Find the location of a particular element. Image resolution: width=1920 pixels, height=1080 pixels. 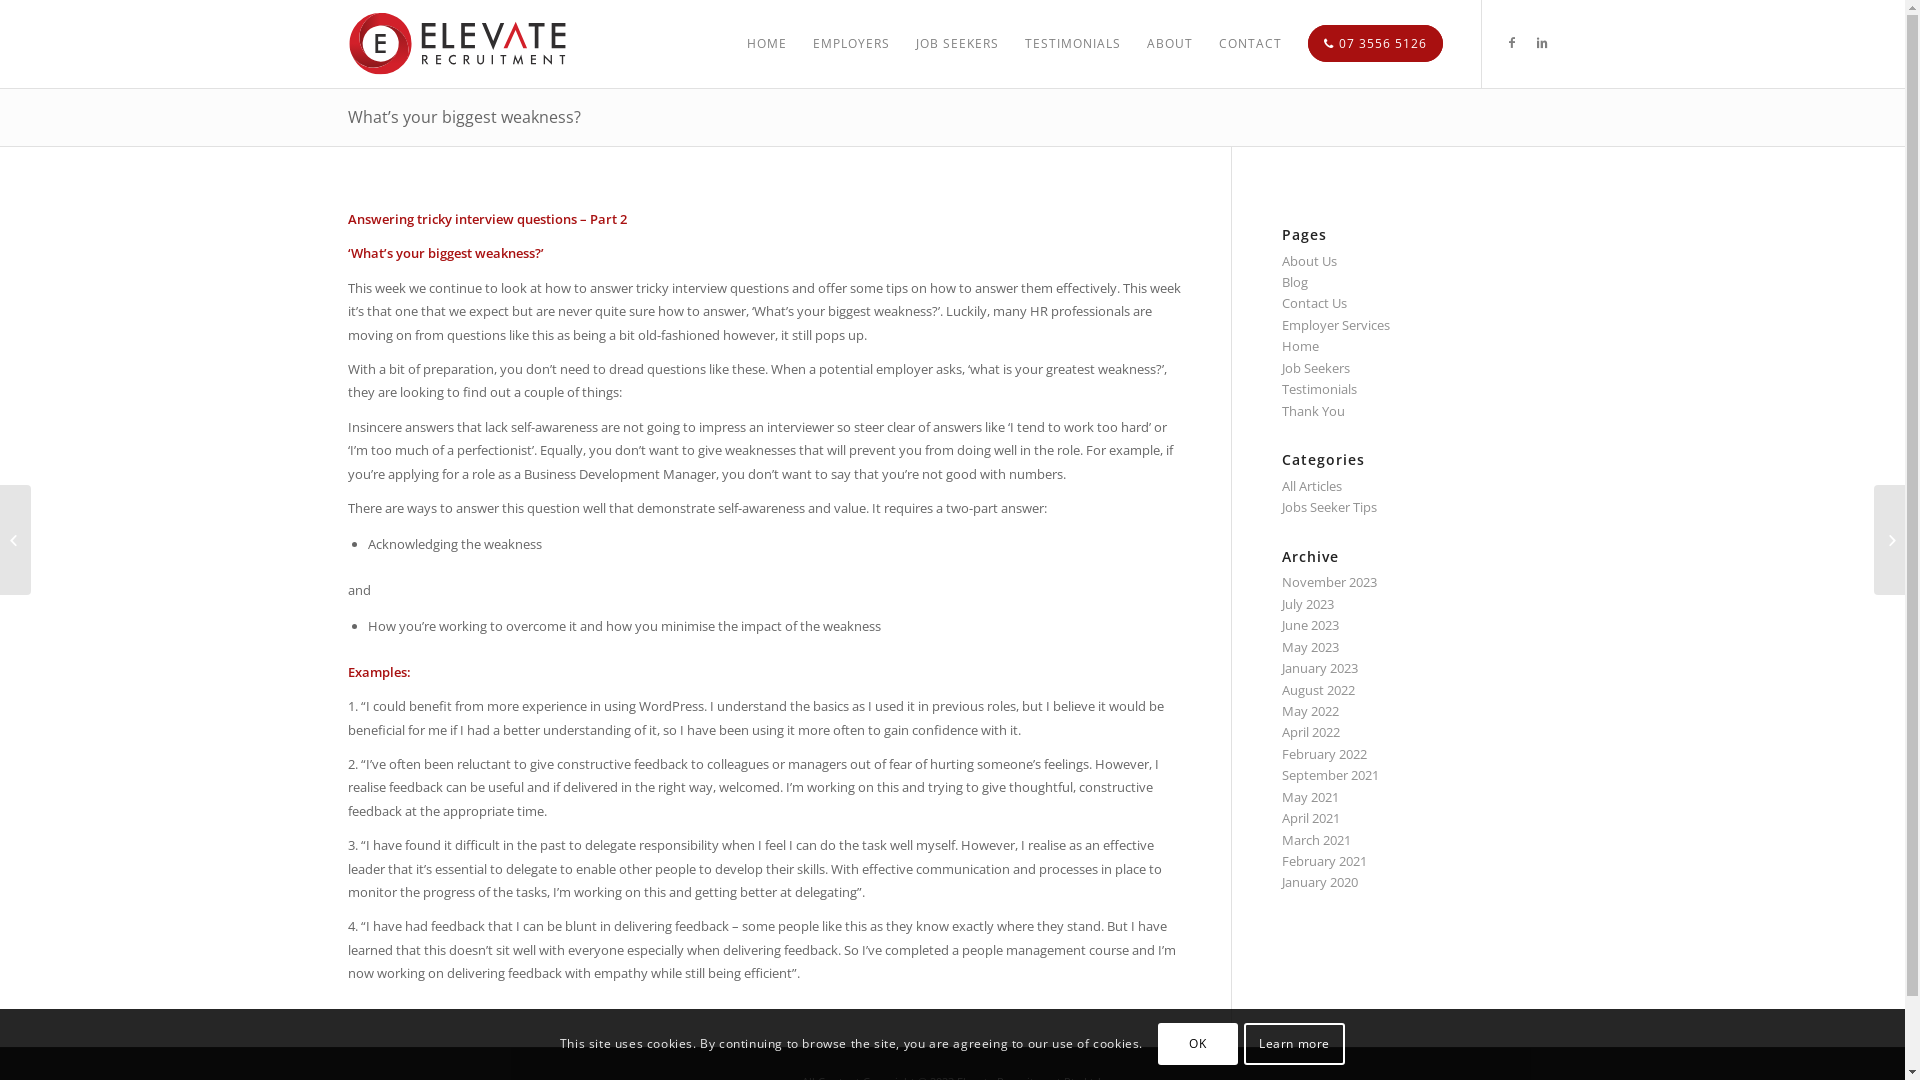

August 2022 is located at coordinates (1318, 690).